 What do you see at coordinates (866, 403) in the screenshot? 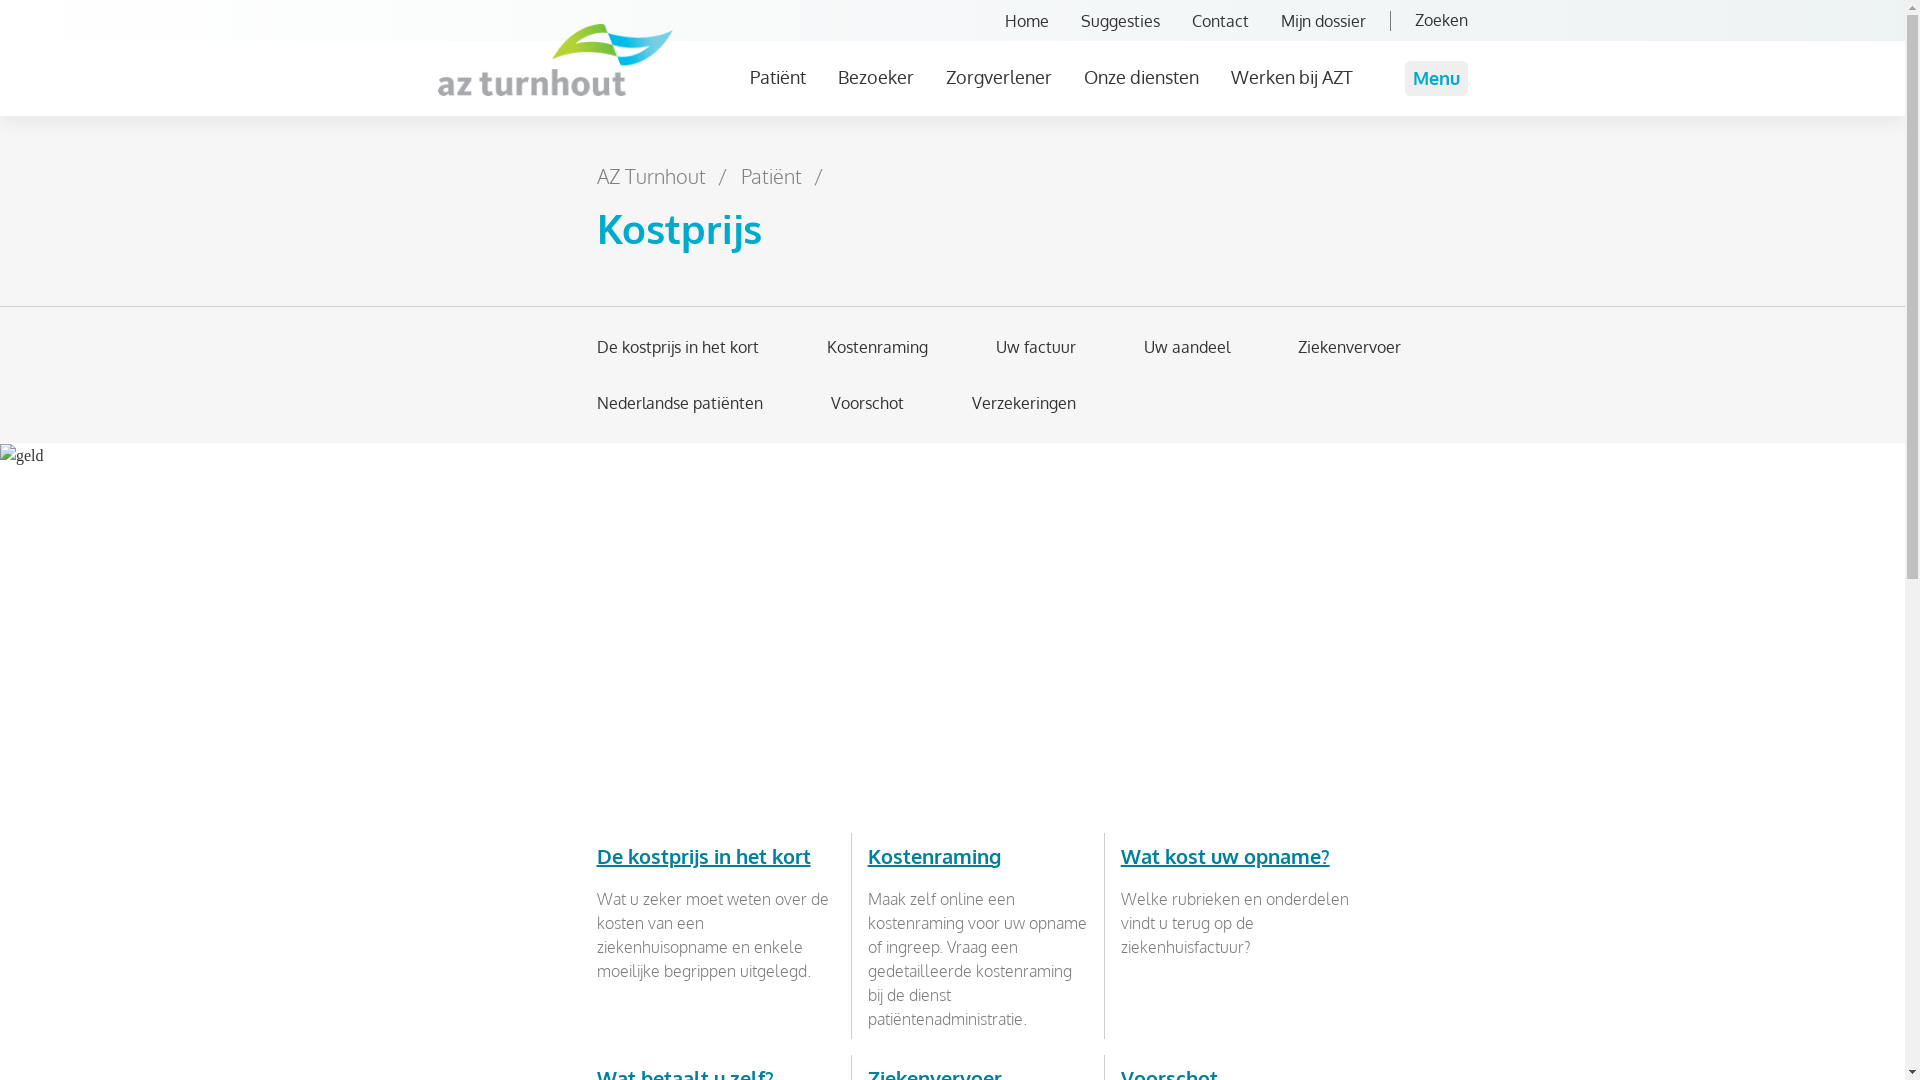
I see `Voorschot` at bounding box center [866, 403].